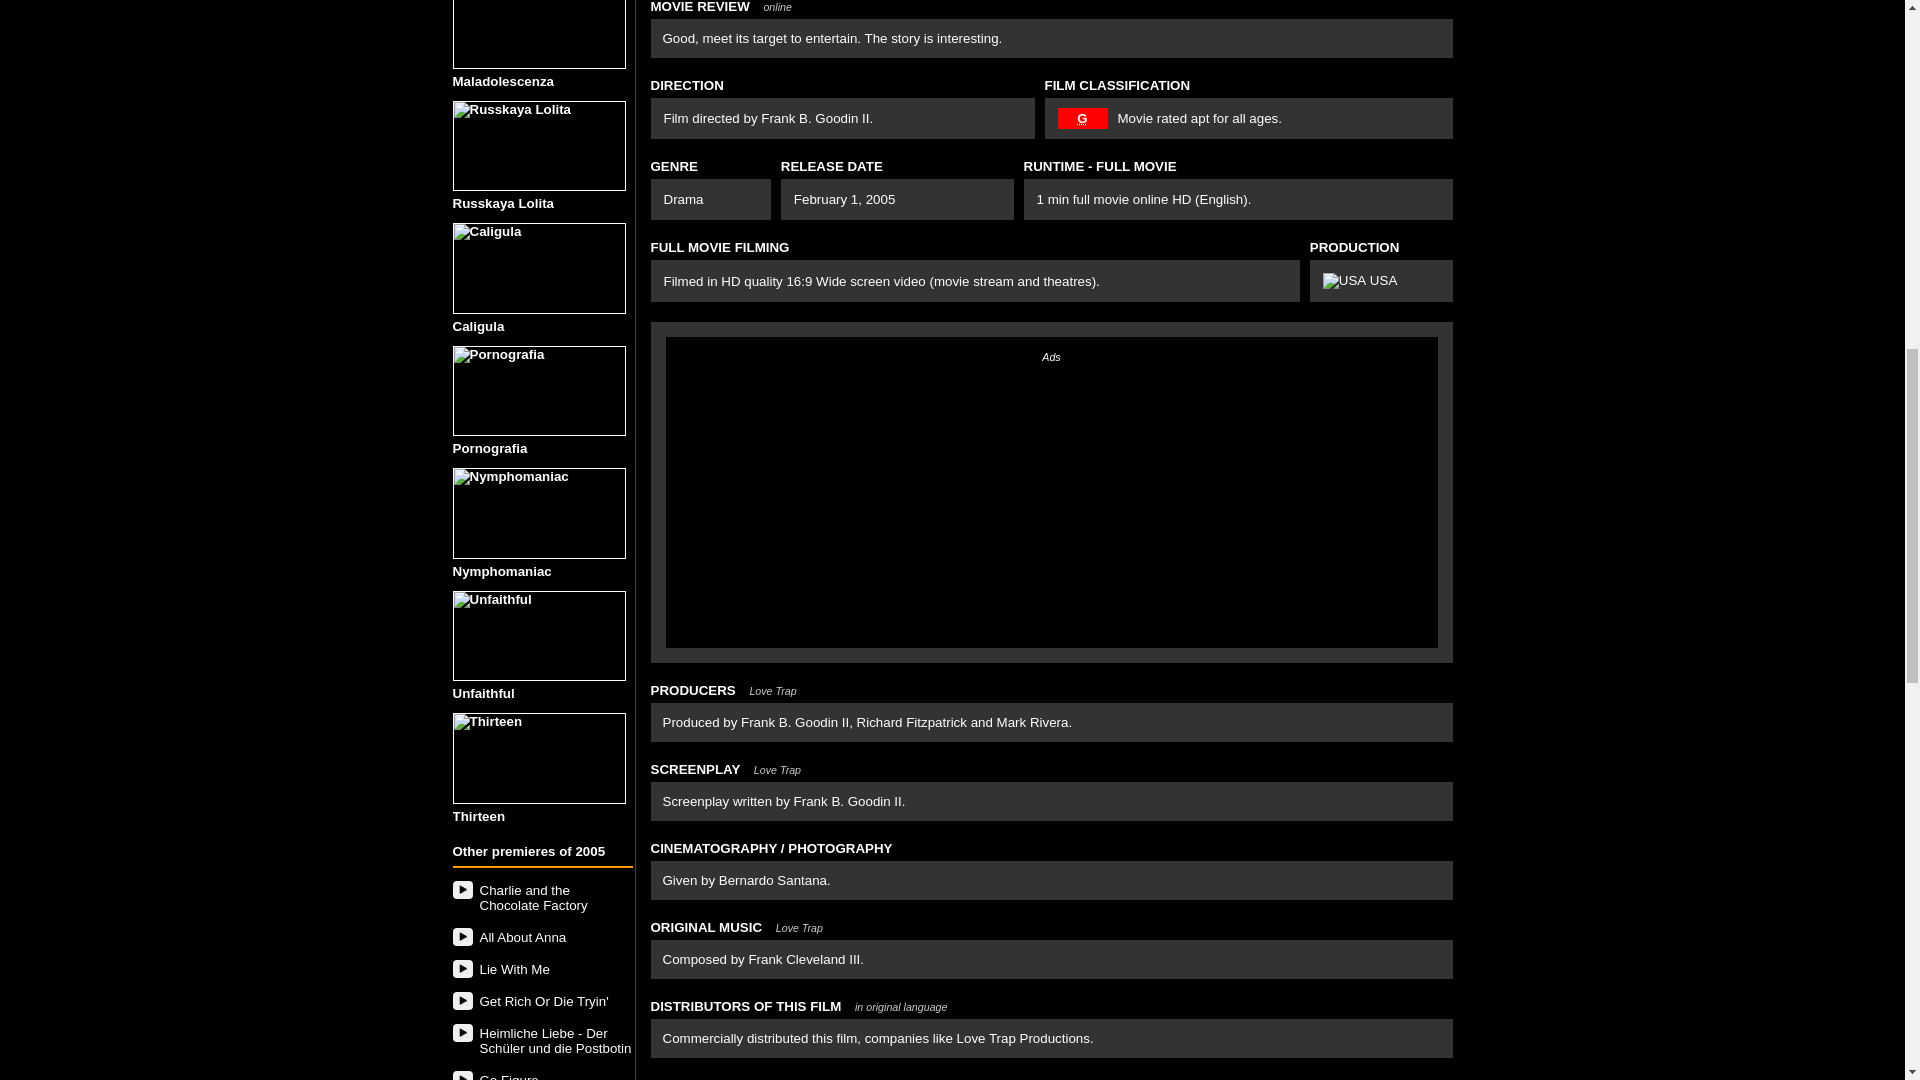  Describe the element at coordinates (541, 937) in the screenshot. I see `All About Anna` at that location.